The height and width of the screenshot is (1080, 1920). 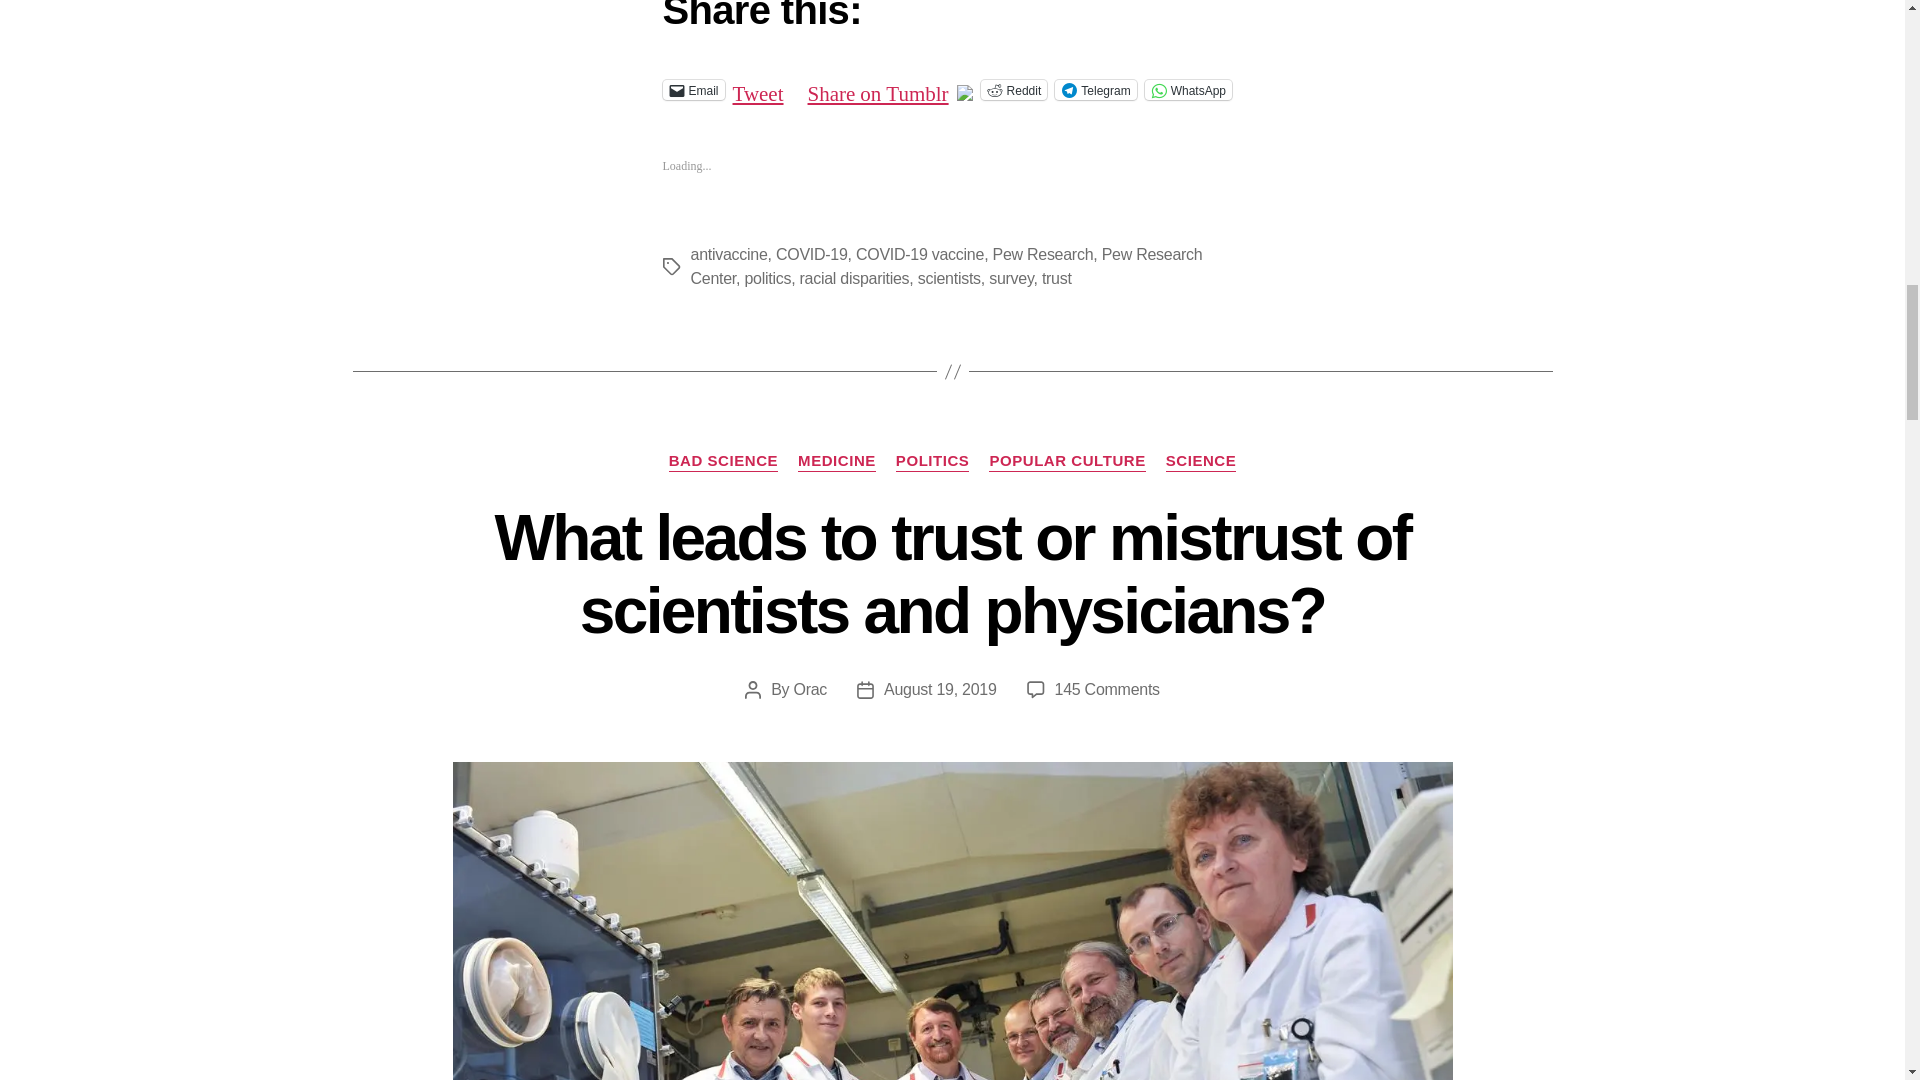 What do you see at coordinates (1095, 90) in the screenshot?
I see `Telegram` at bounding box center [1095, 90].